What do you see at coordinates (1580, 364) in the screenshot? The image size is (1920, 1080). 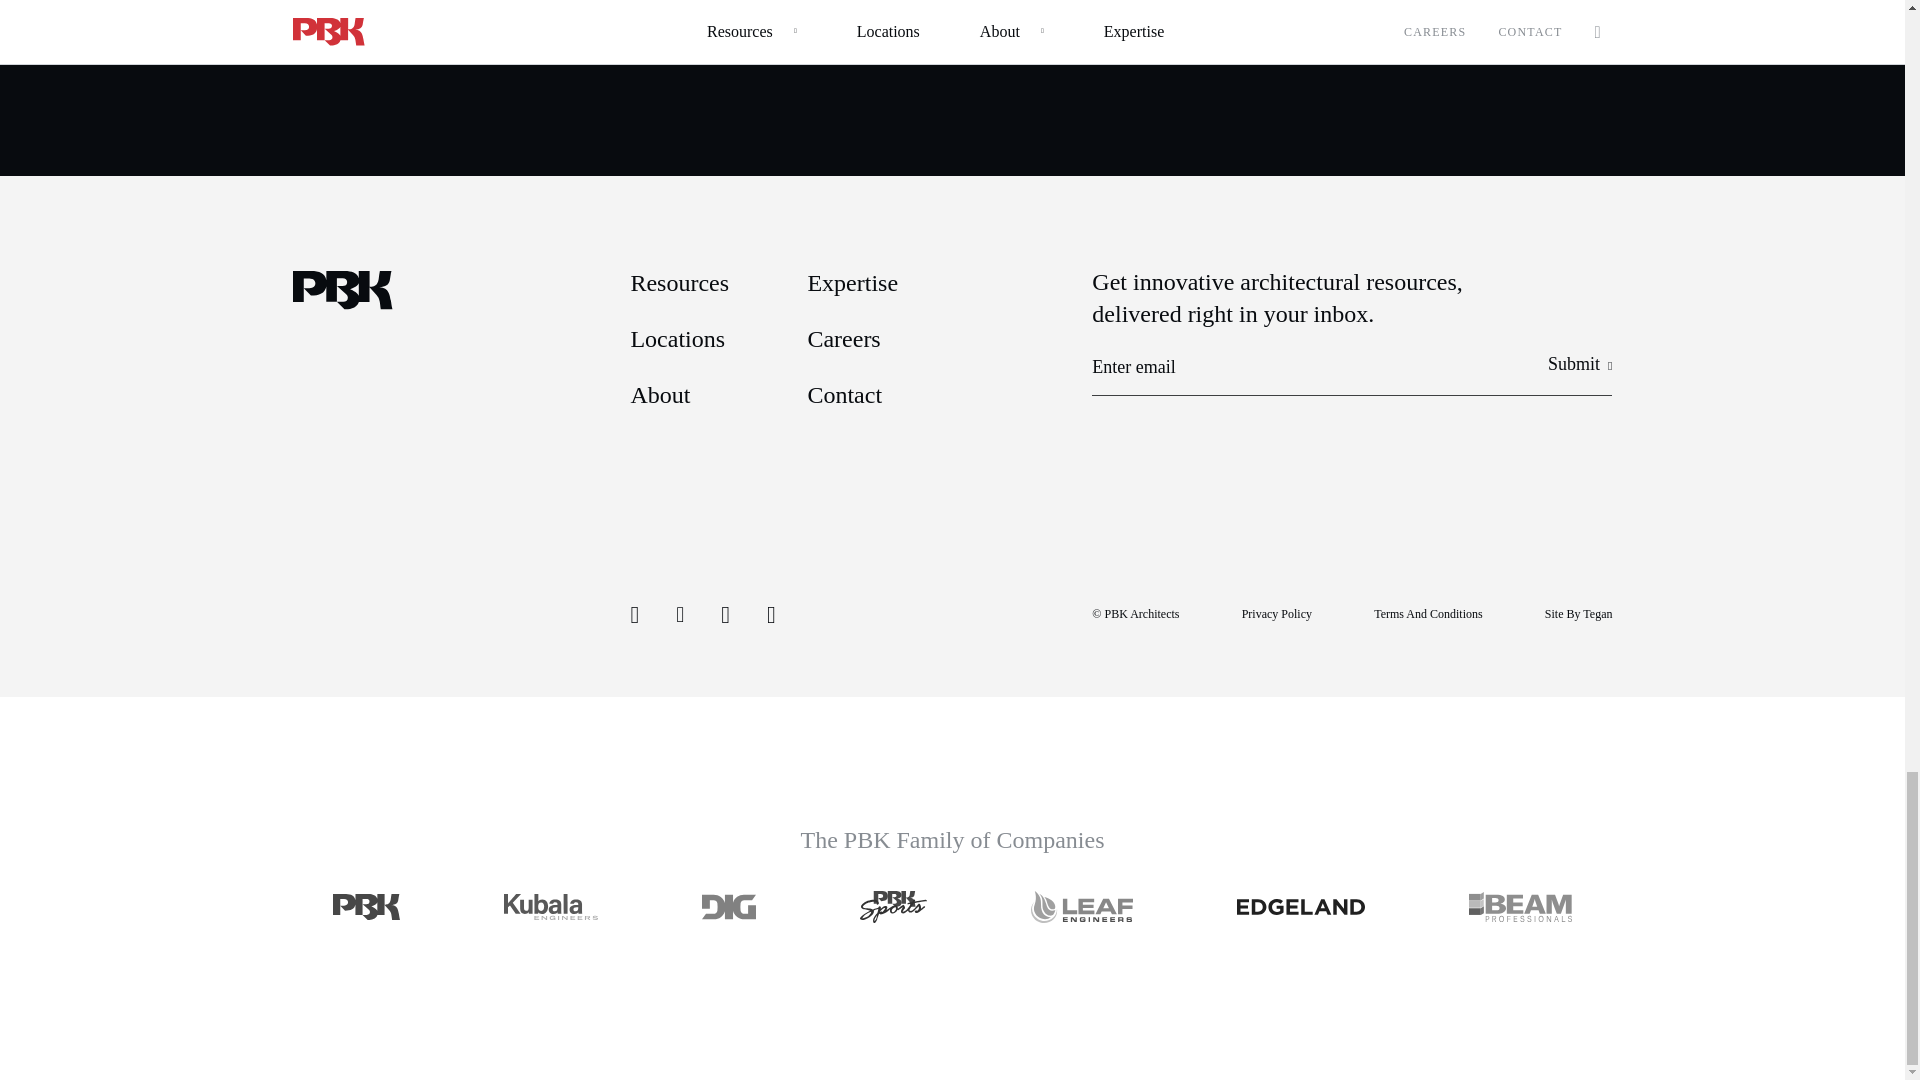 I see `Submit` at bounding box center [1580, 364].